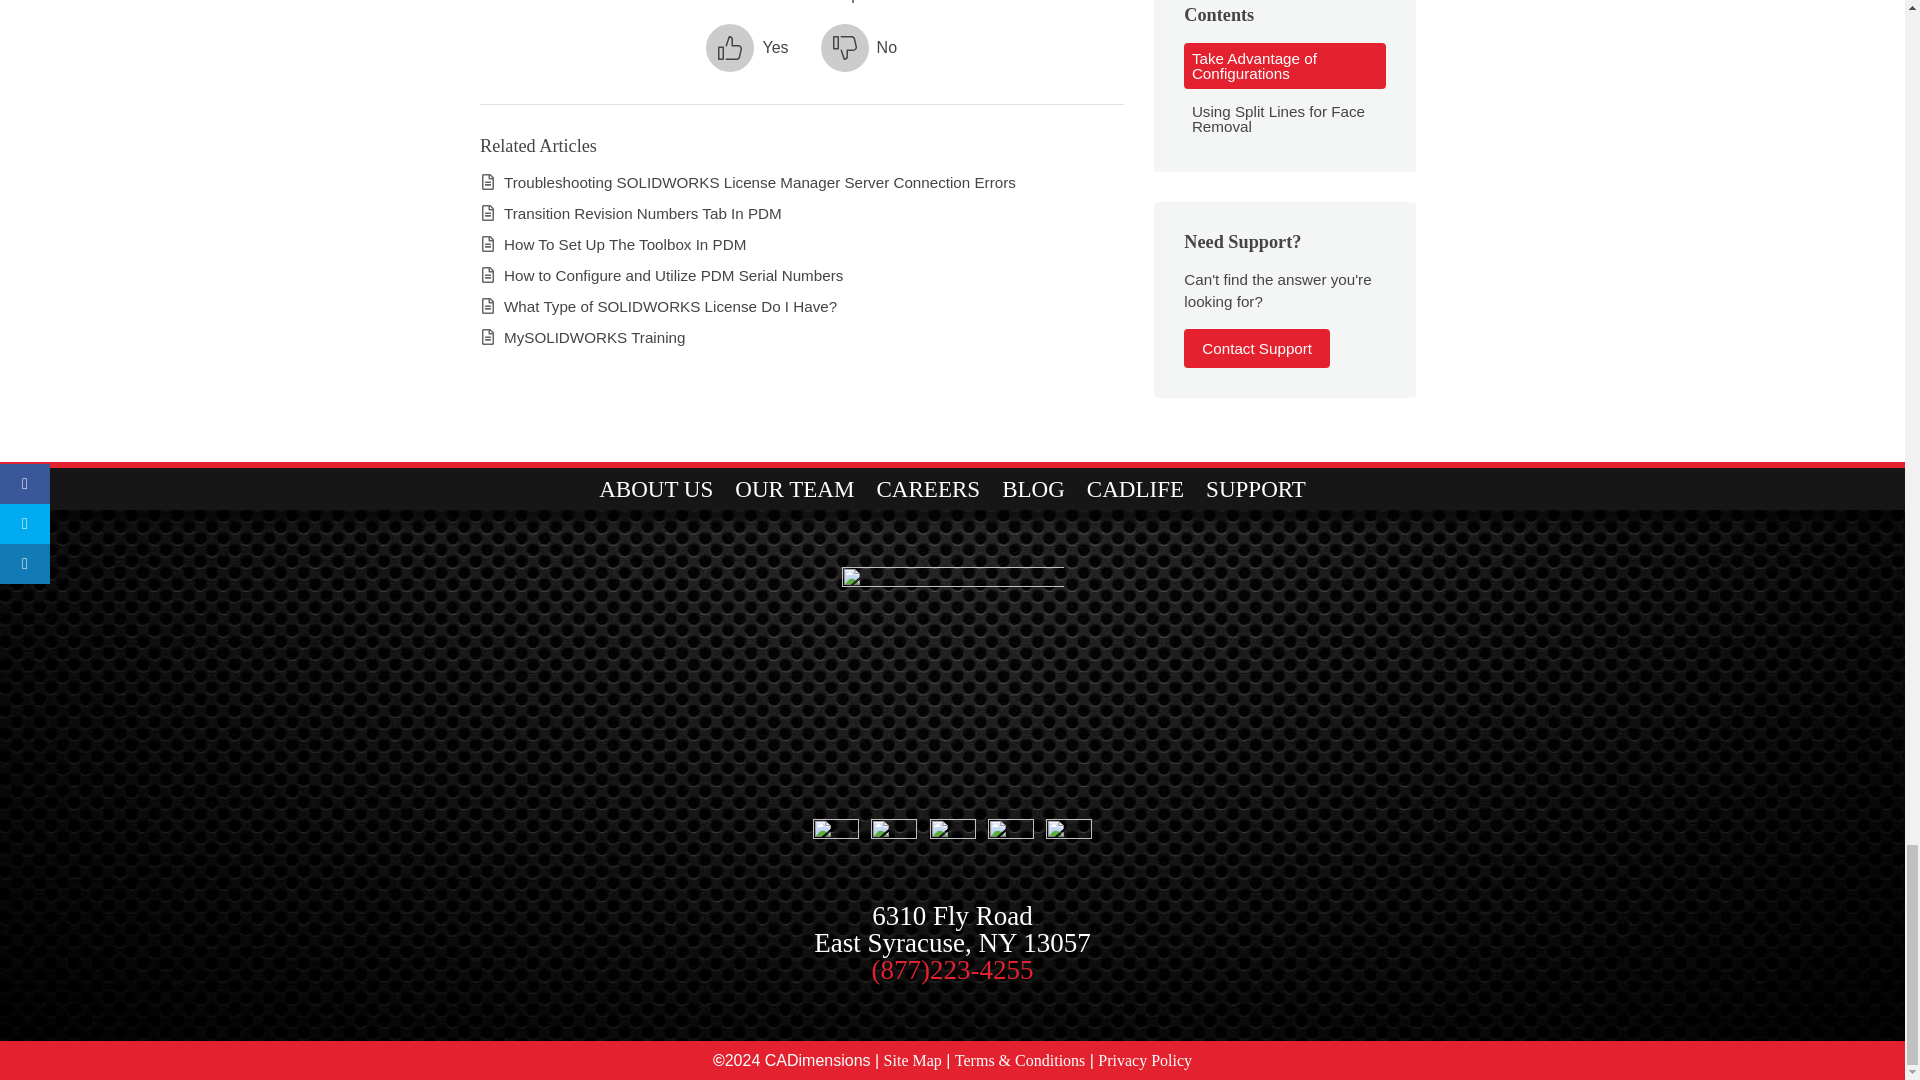 This screenshot has width=1920, height=1080. Describe the element at coordinates (894, 834) in the screenshot. I see `Follow Us on Instagram` at that location.